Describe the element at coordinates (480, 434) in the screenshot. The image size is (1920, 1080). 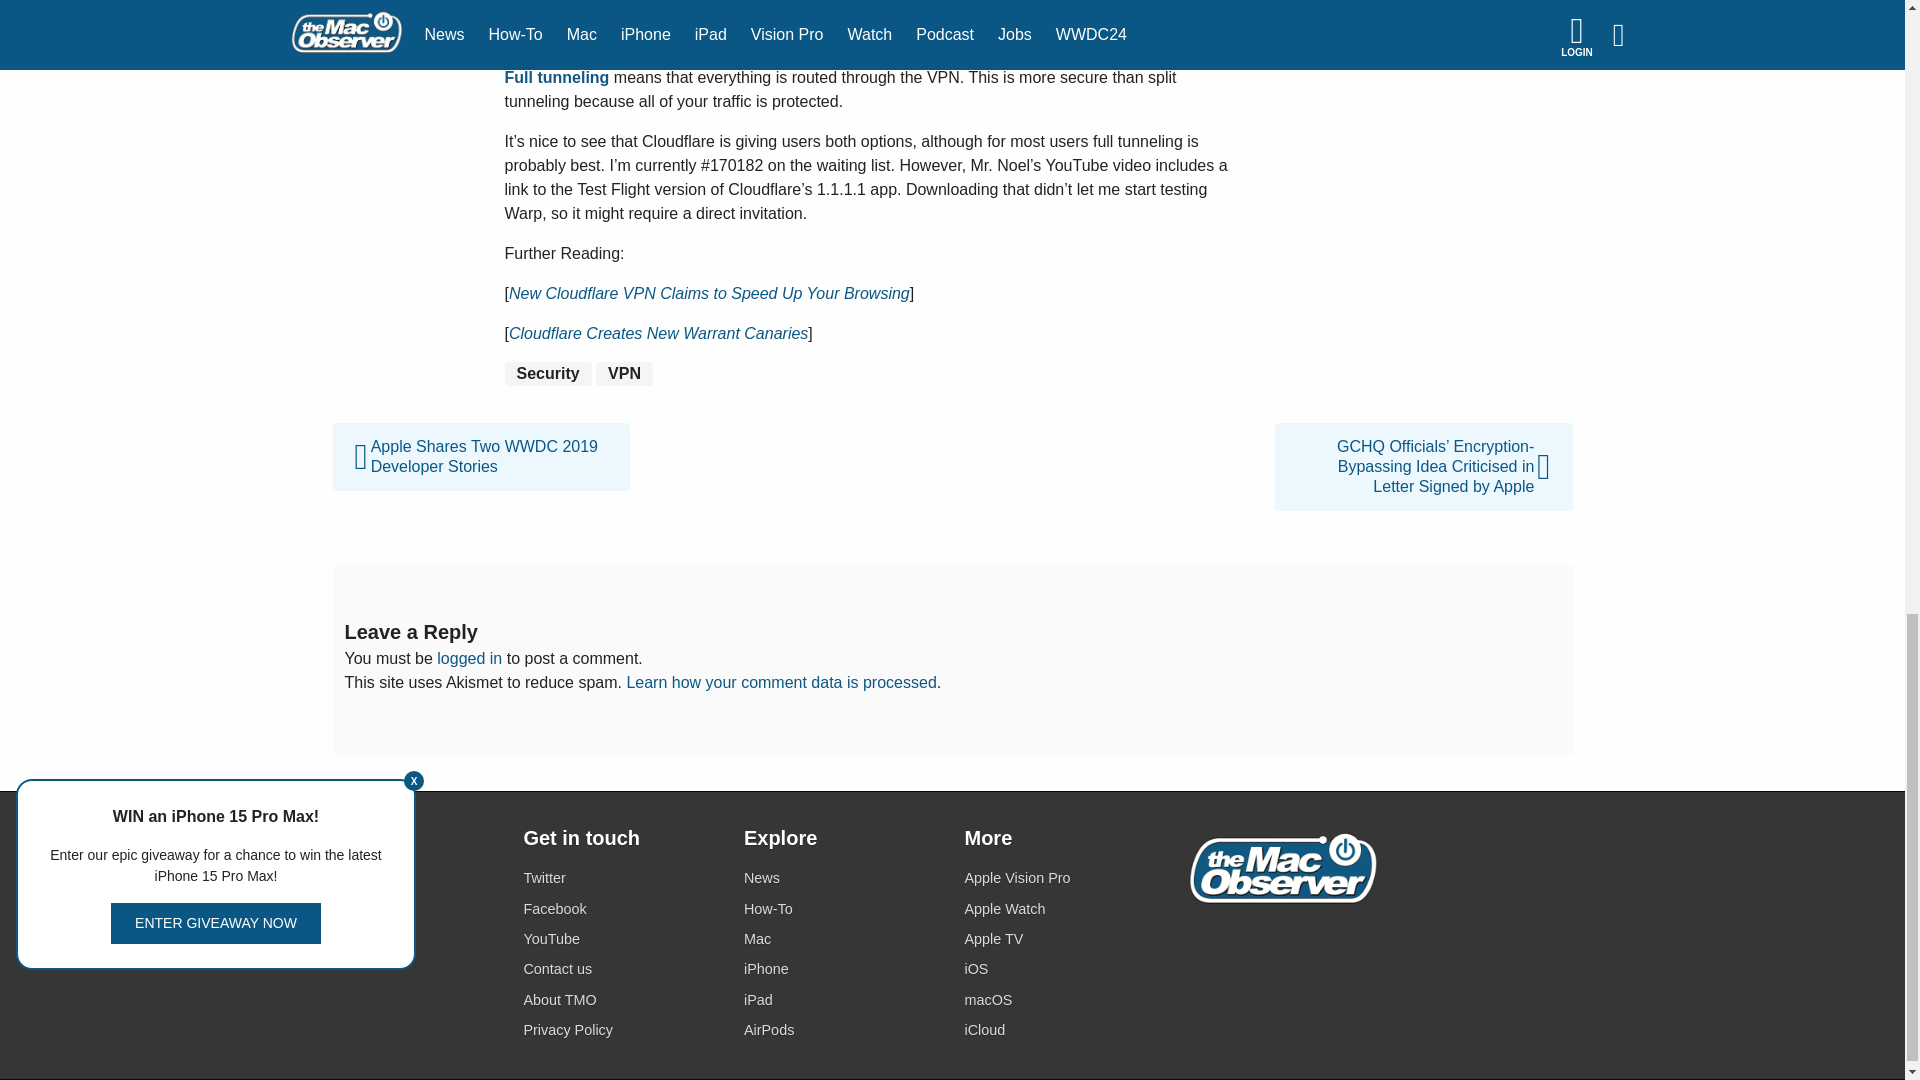
I see `Apple Shares Two WWDC 2019 Developer Stories` at that location.